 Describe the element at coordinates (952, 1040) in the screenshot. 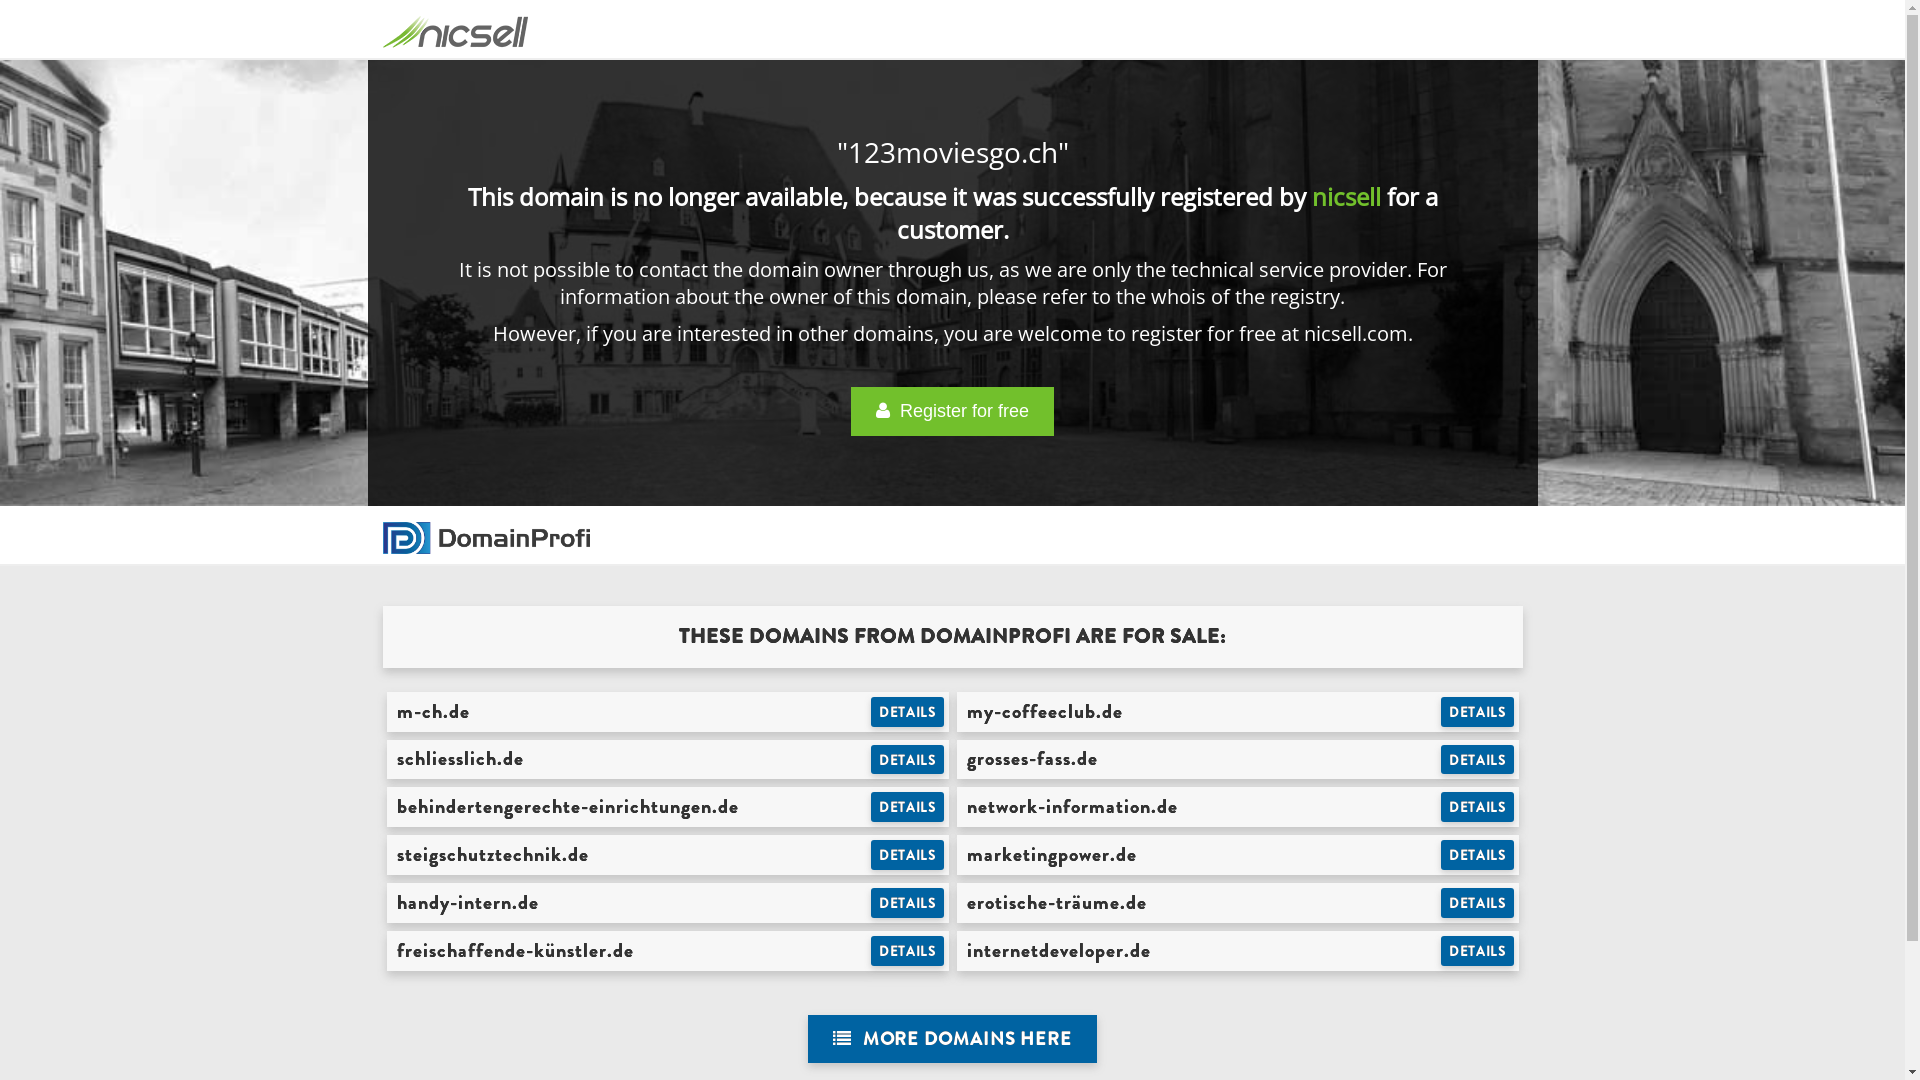

I see `  MORE DOMAINS HERE` at that location.